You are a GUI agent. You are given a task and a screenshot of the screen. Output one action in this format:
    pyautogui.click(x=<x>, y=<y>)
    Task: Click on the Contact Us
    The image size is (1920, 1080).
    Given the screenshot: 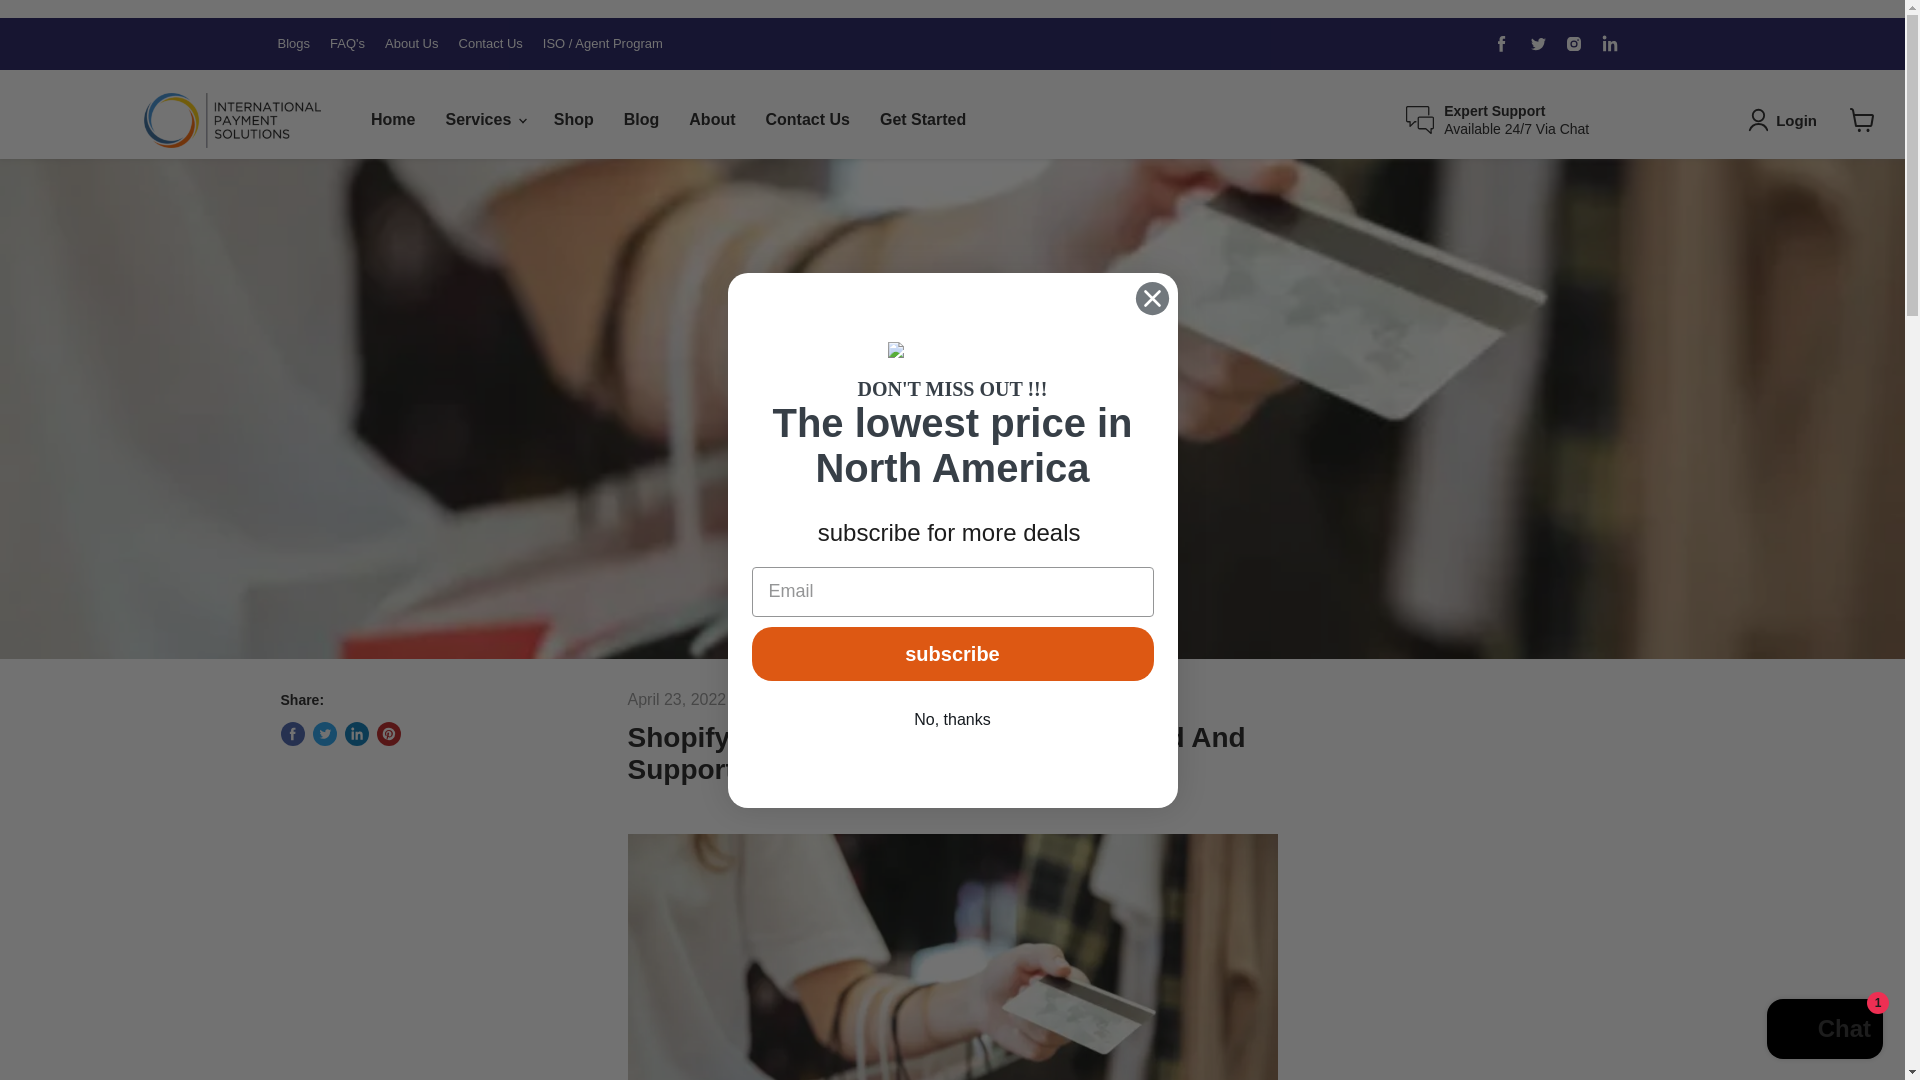 What is the action you would take?
    pyautogui.click(x=807, y=120)
    